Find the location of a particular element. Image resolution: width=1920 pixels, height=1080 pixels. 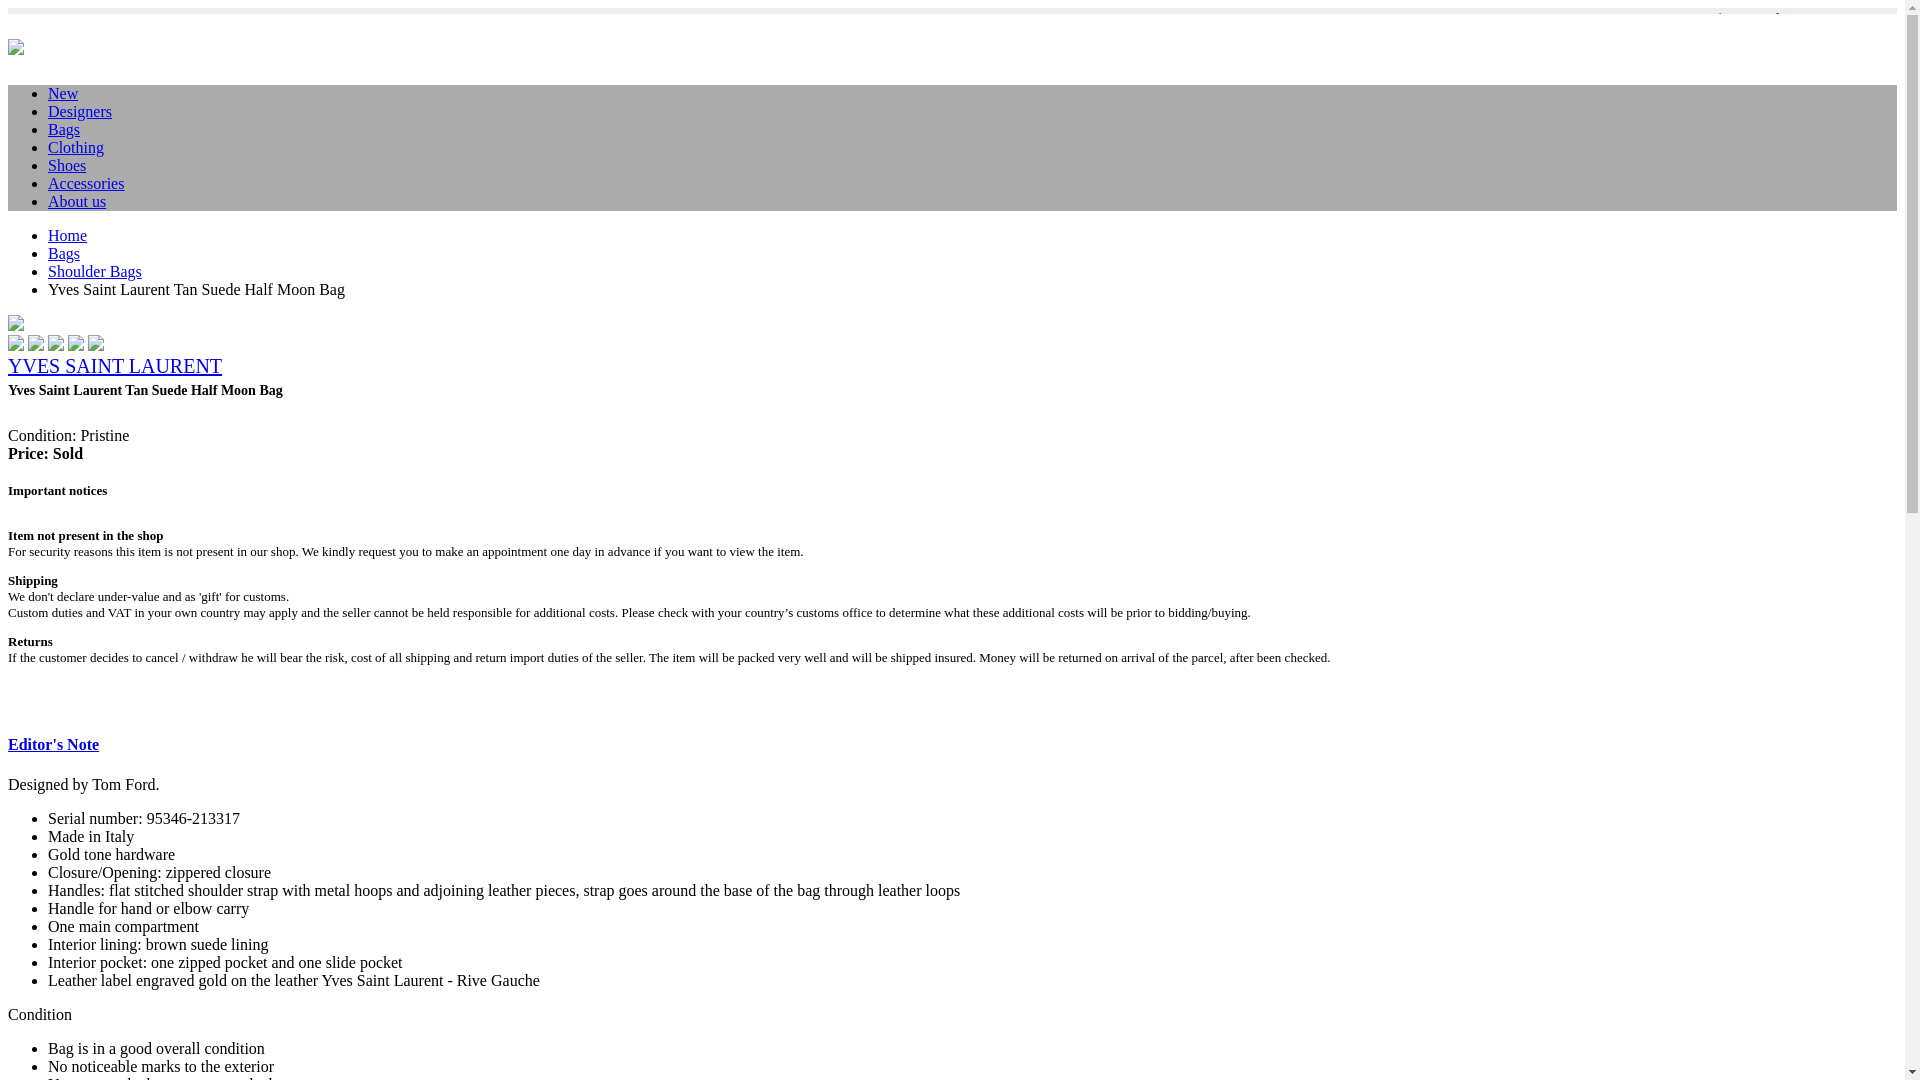

Pristine is located at coordinates (104, 434).